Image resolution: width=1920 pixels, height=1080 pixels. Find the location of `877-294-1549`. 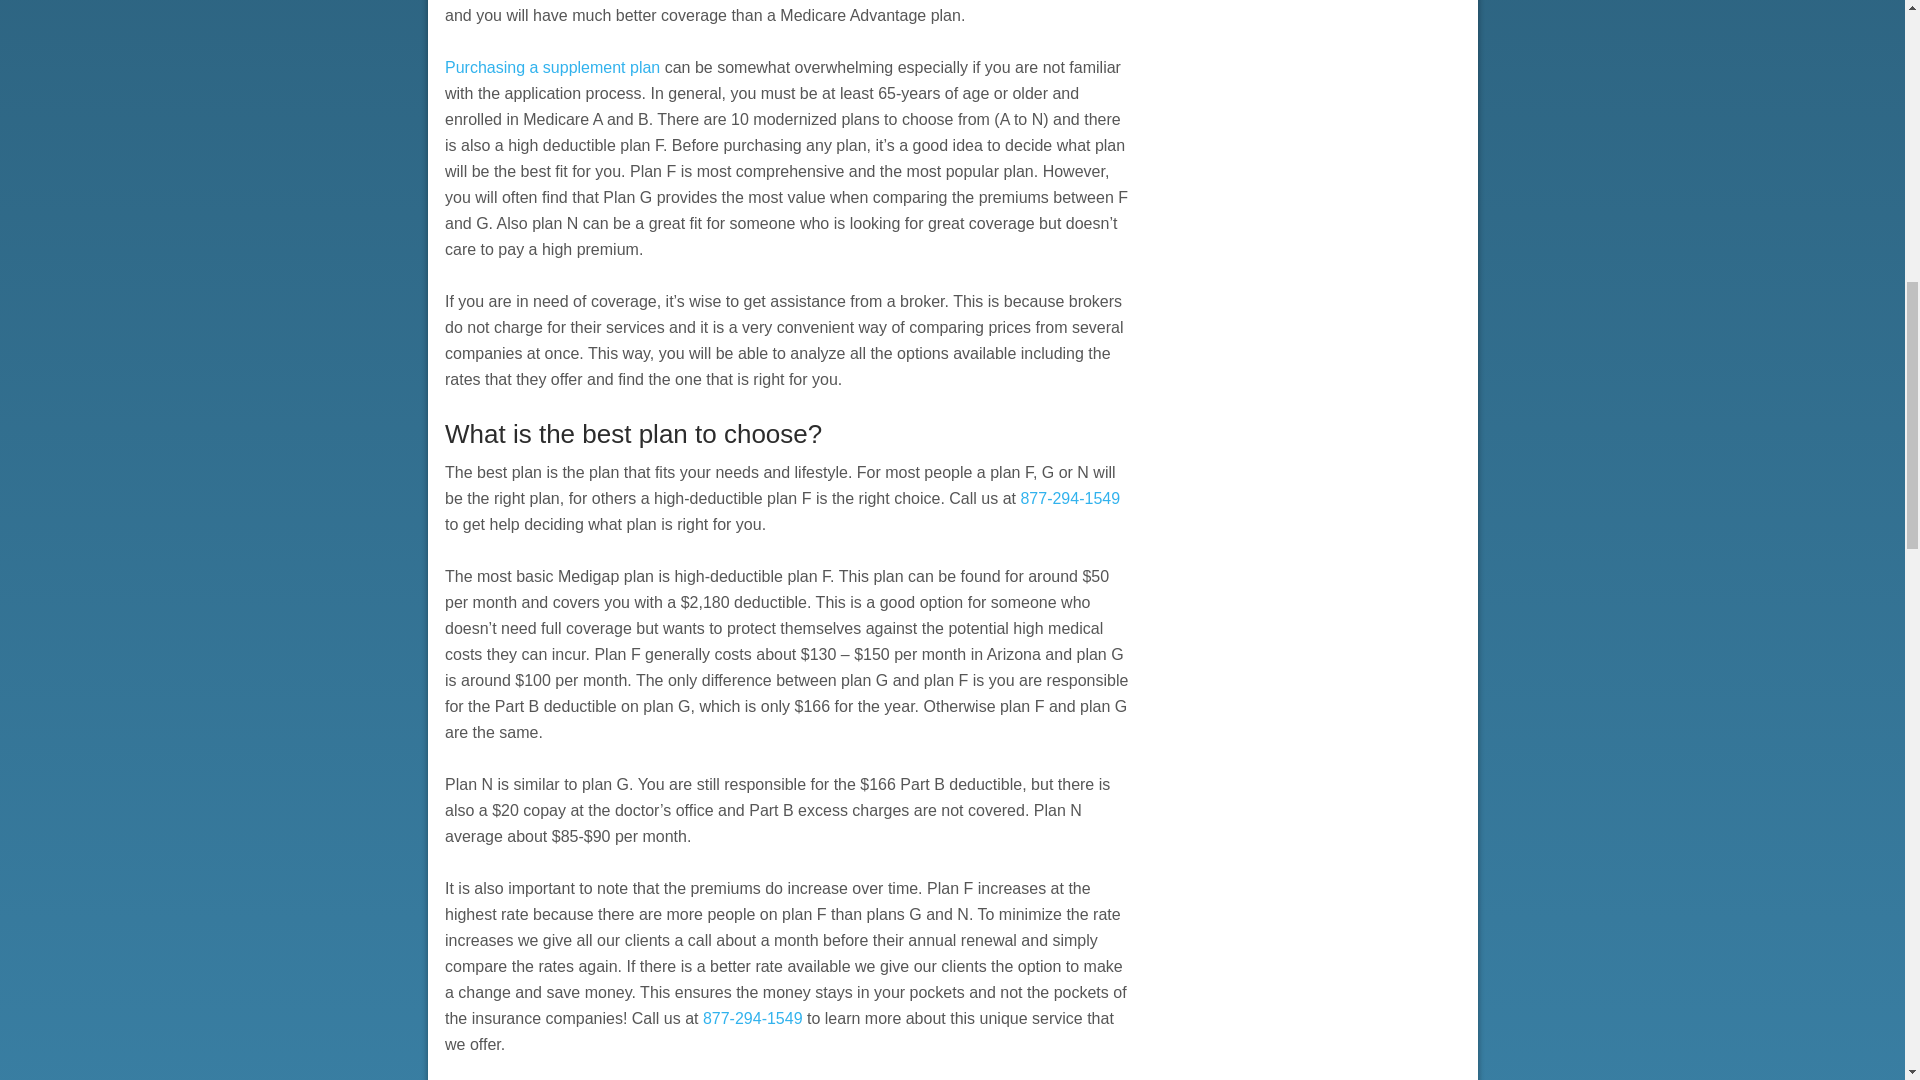

877-294-1549 is located at coordinates (752, 1018).